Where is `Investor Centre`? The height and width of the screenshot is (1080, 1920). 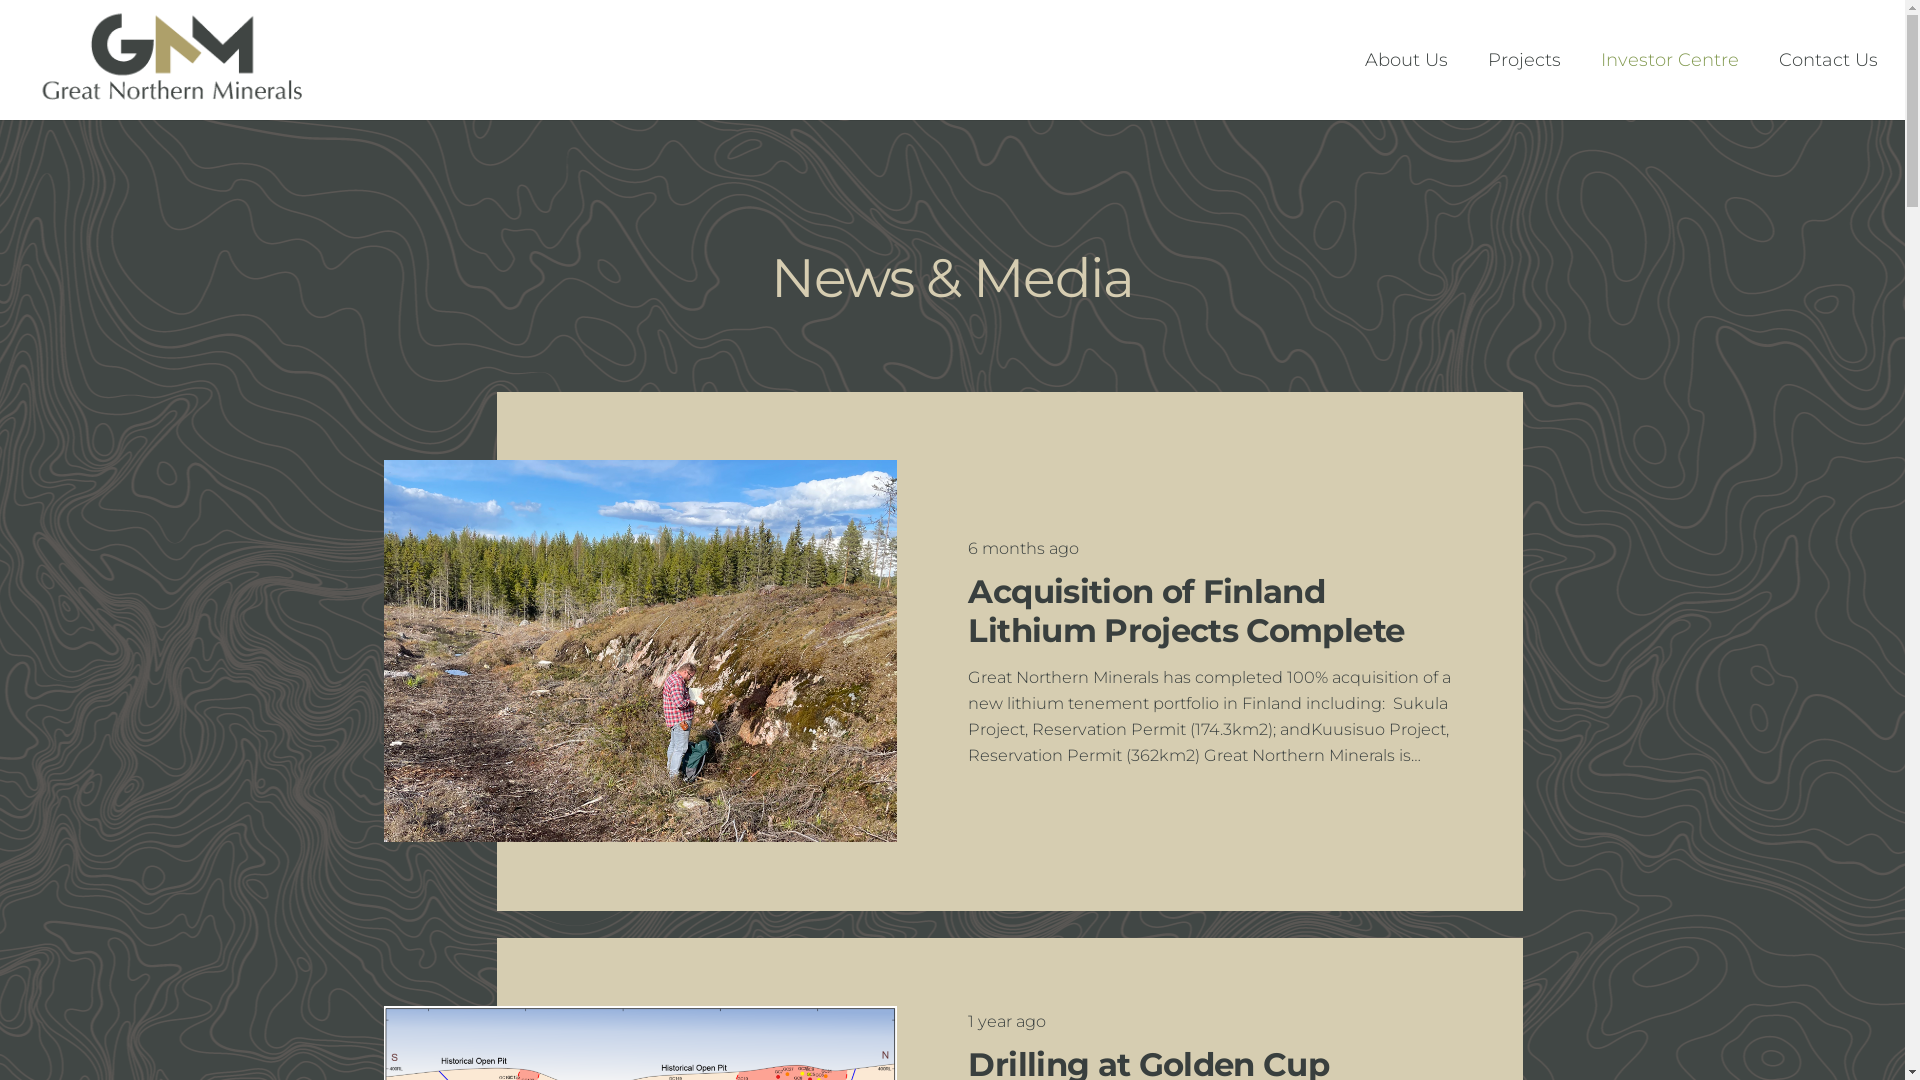
Investor Centre is located at coordinates (1670, 60).